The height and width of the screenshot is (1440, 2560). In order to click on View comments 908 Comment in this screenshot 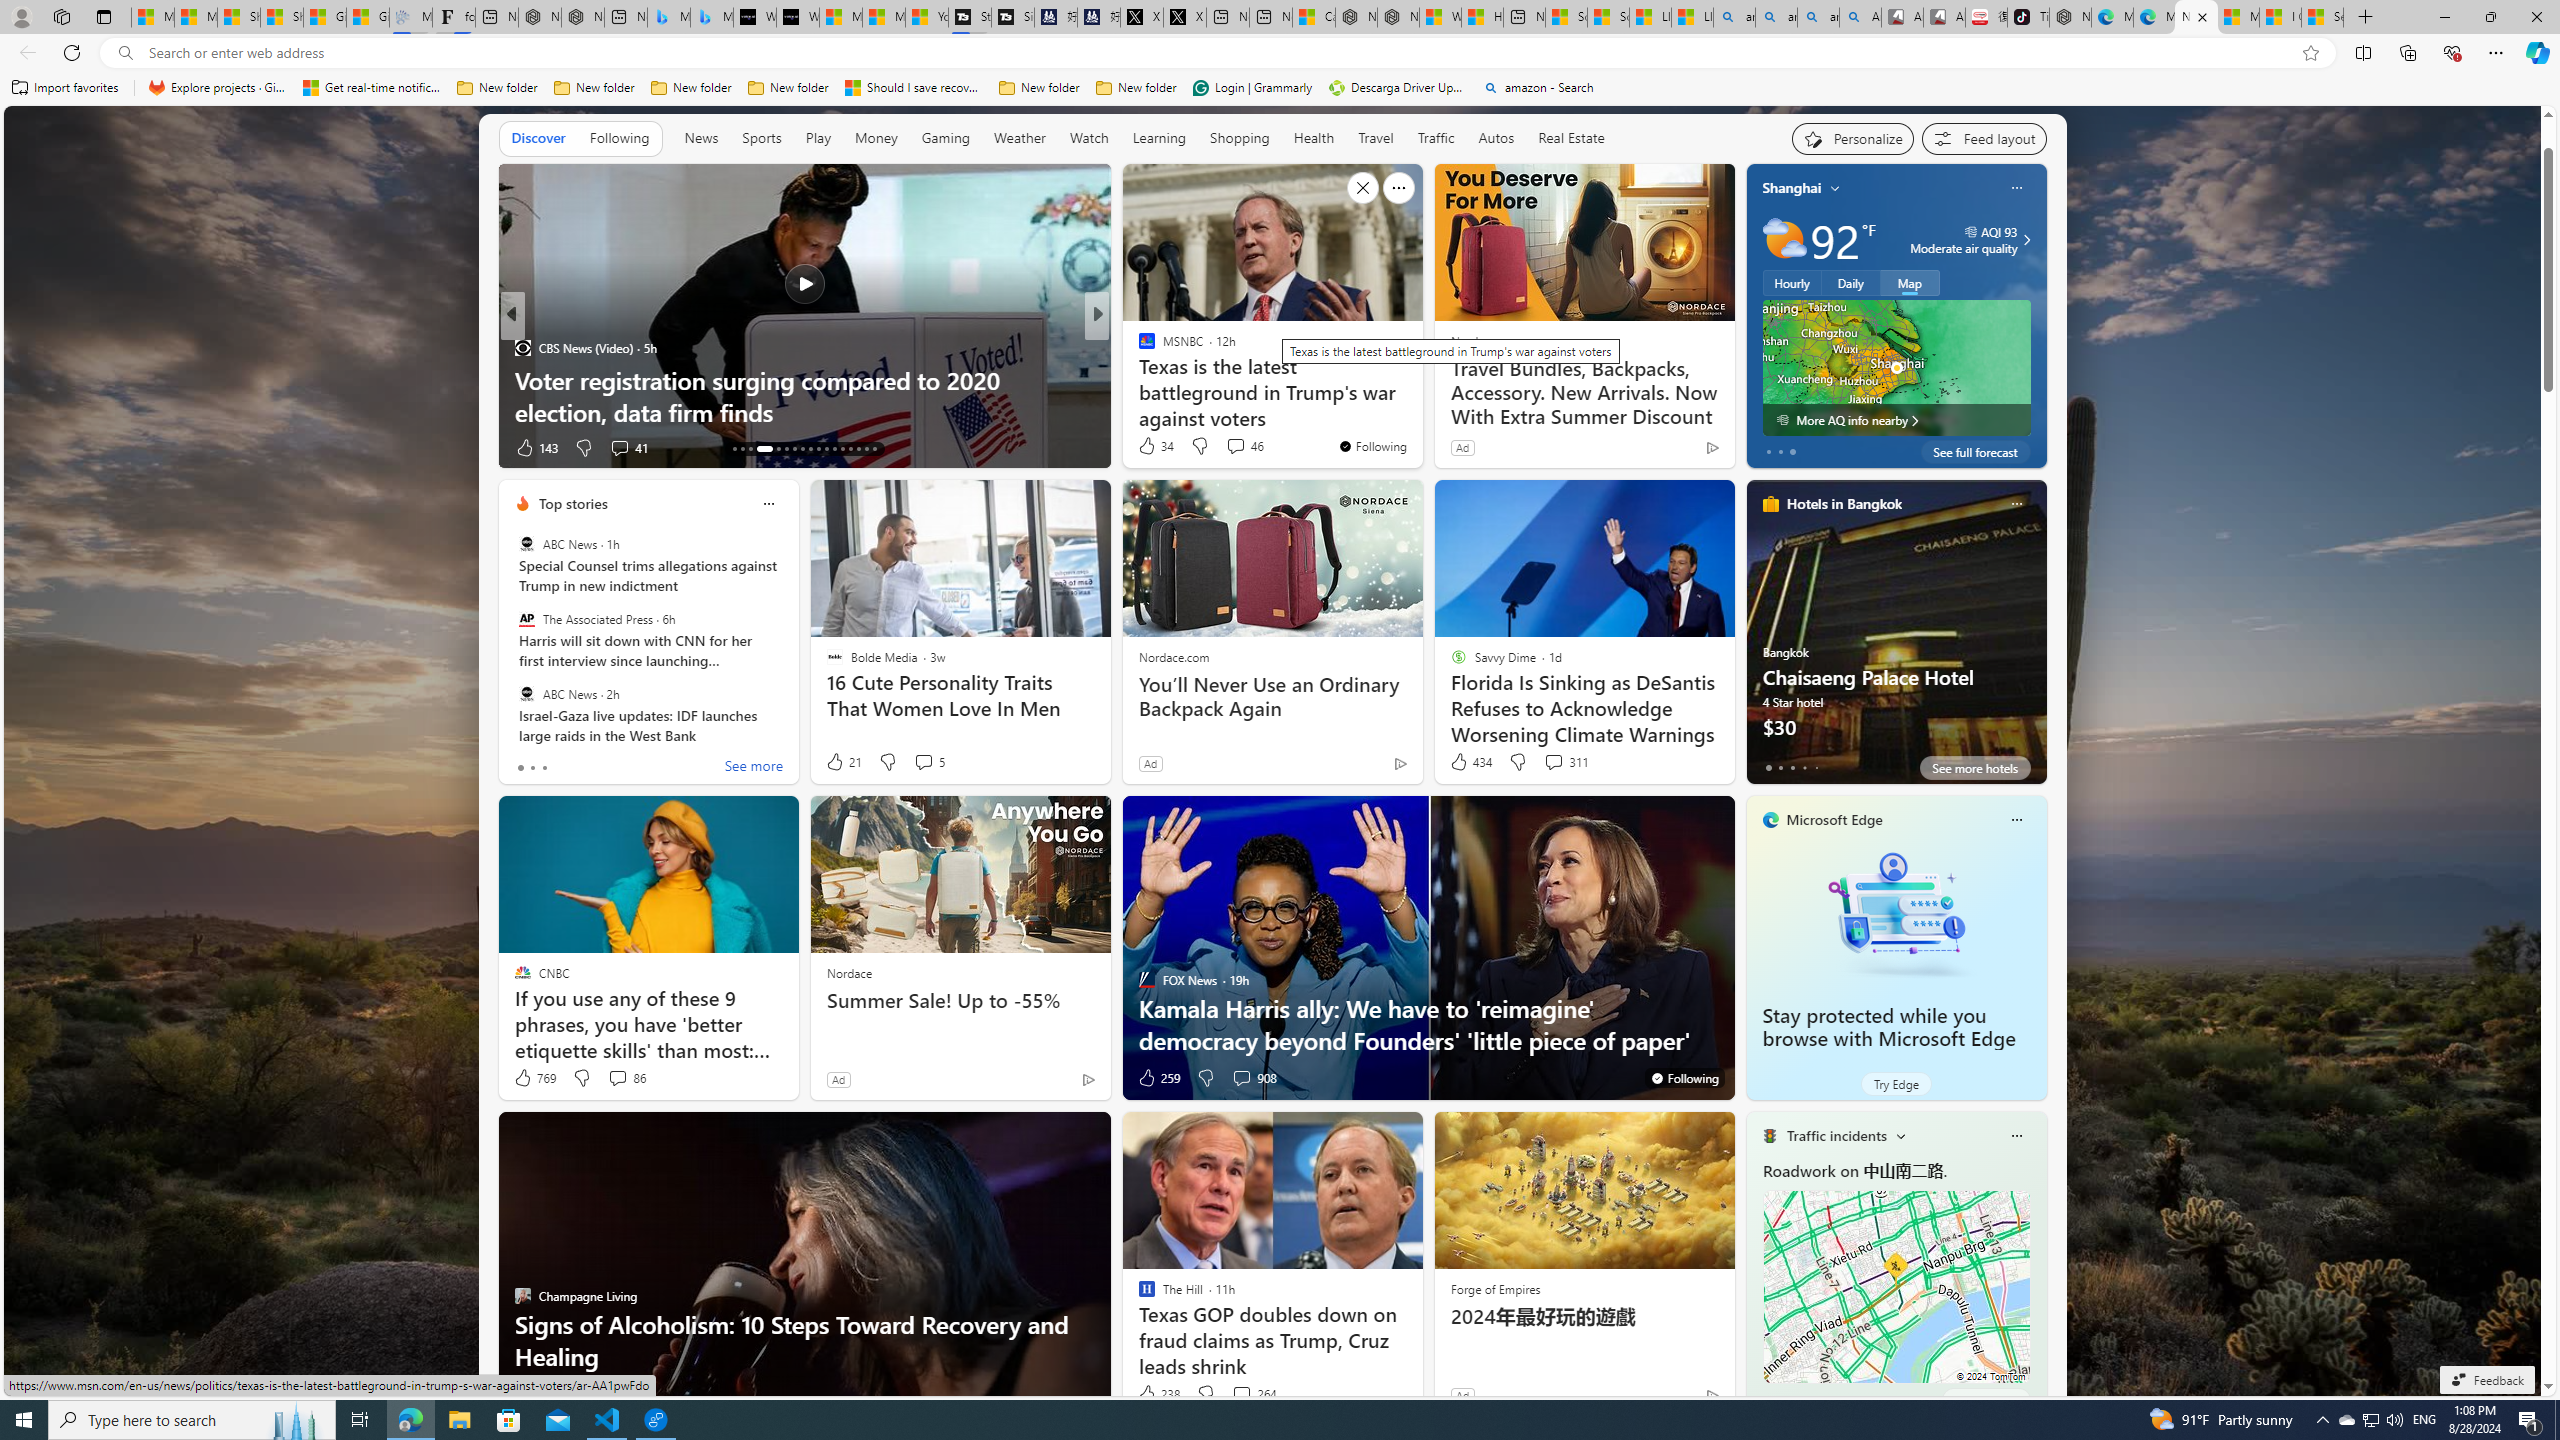, I will do `click(1254, 1078)`.